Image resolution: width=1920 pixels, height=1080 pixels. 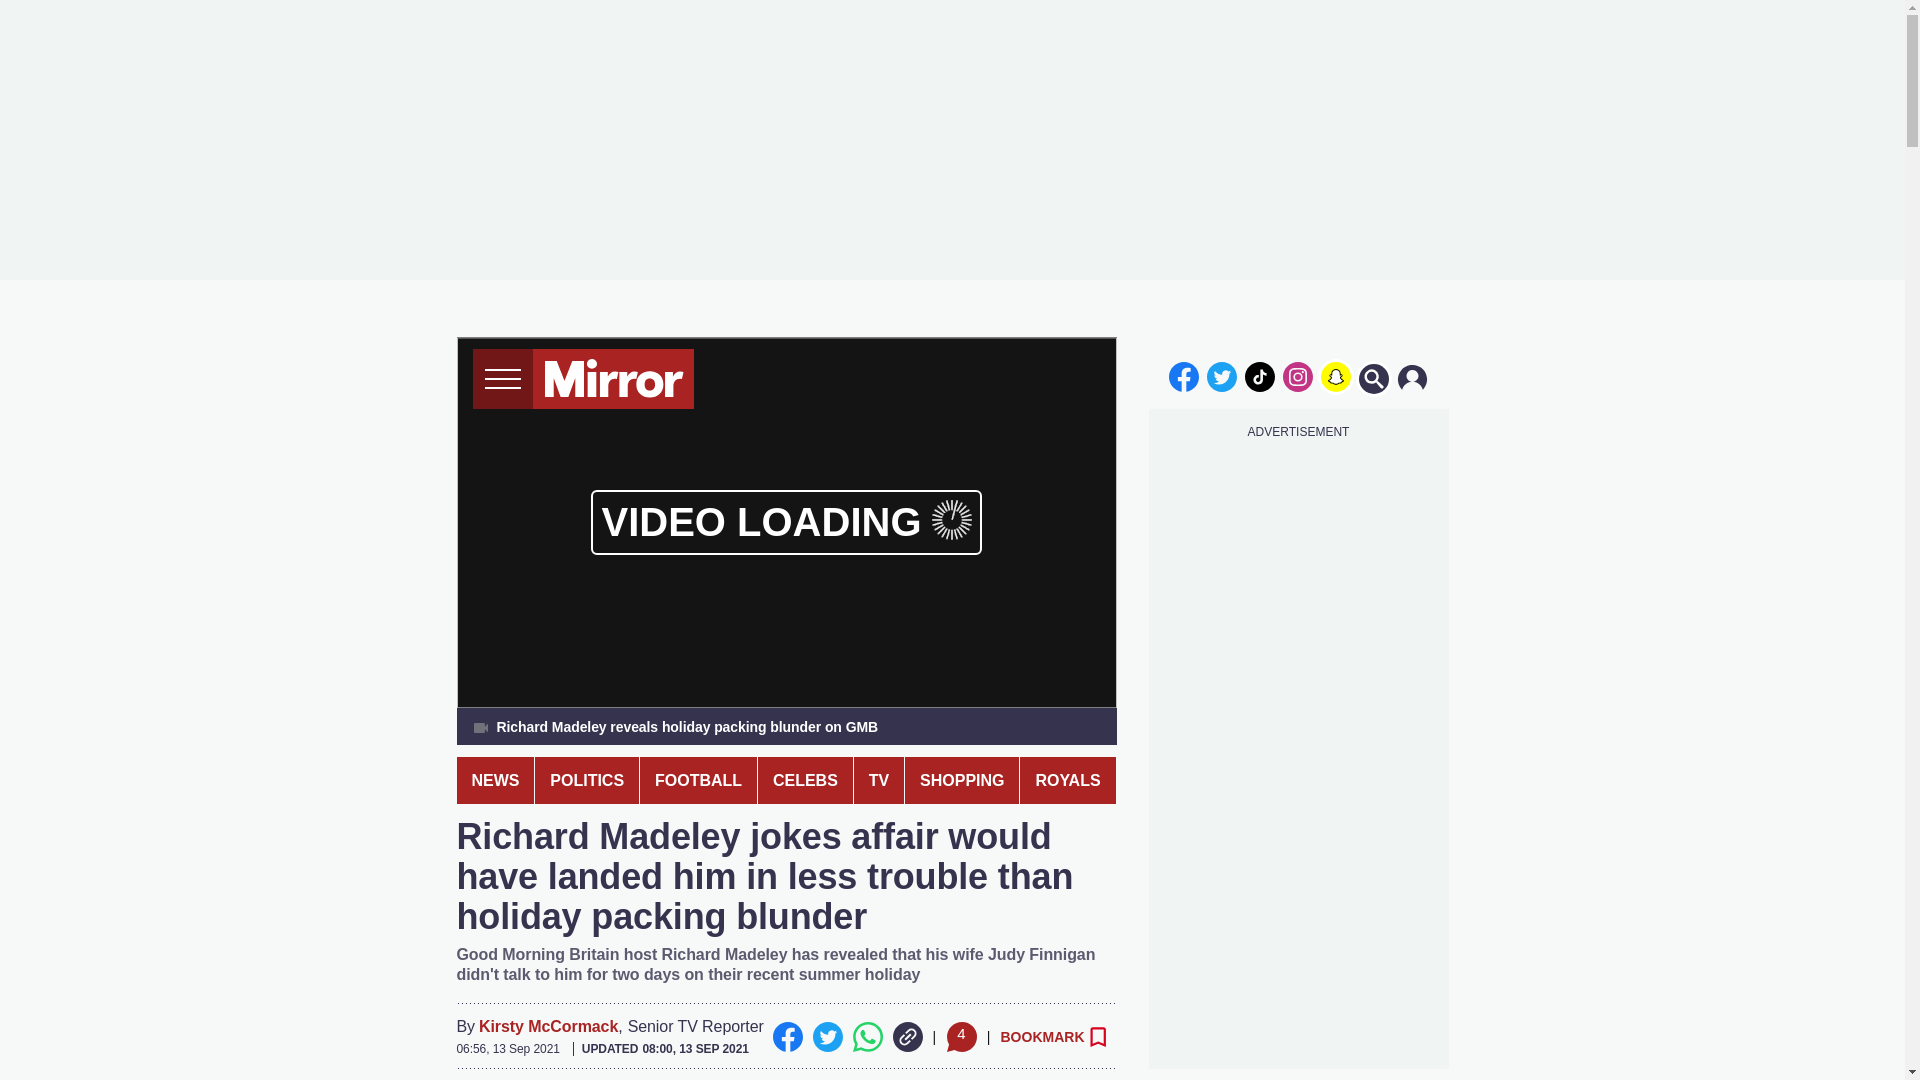 I want to click on facebook, so click(x=1183, y=376).